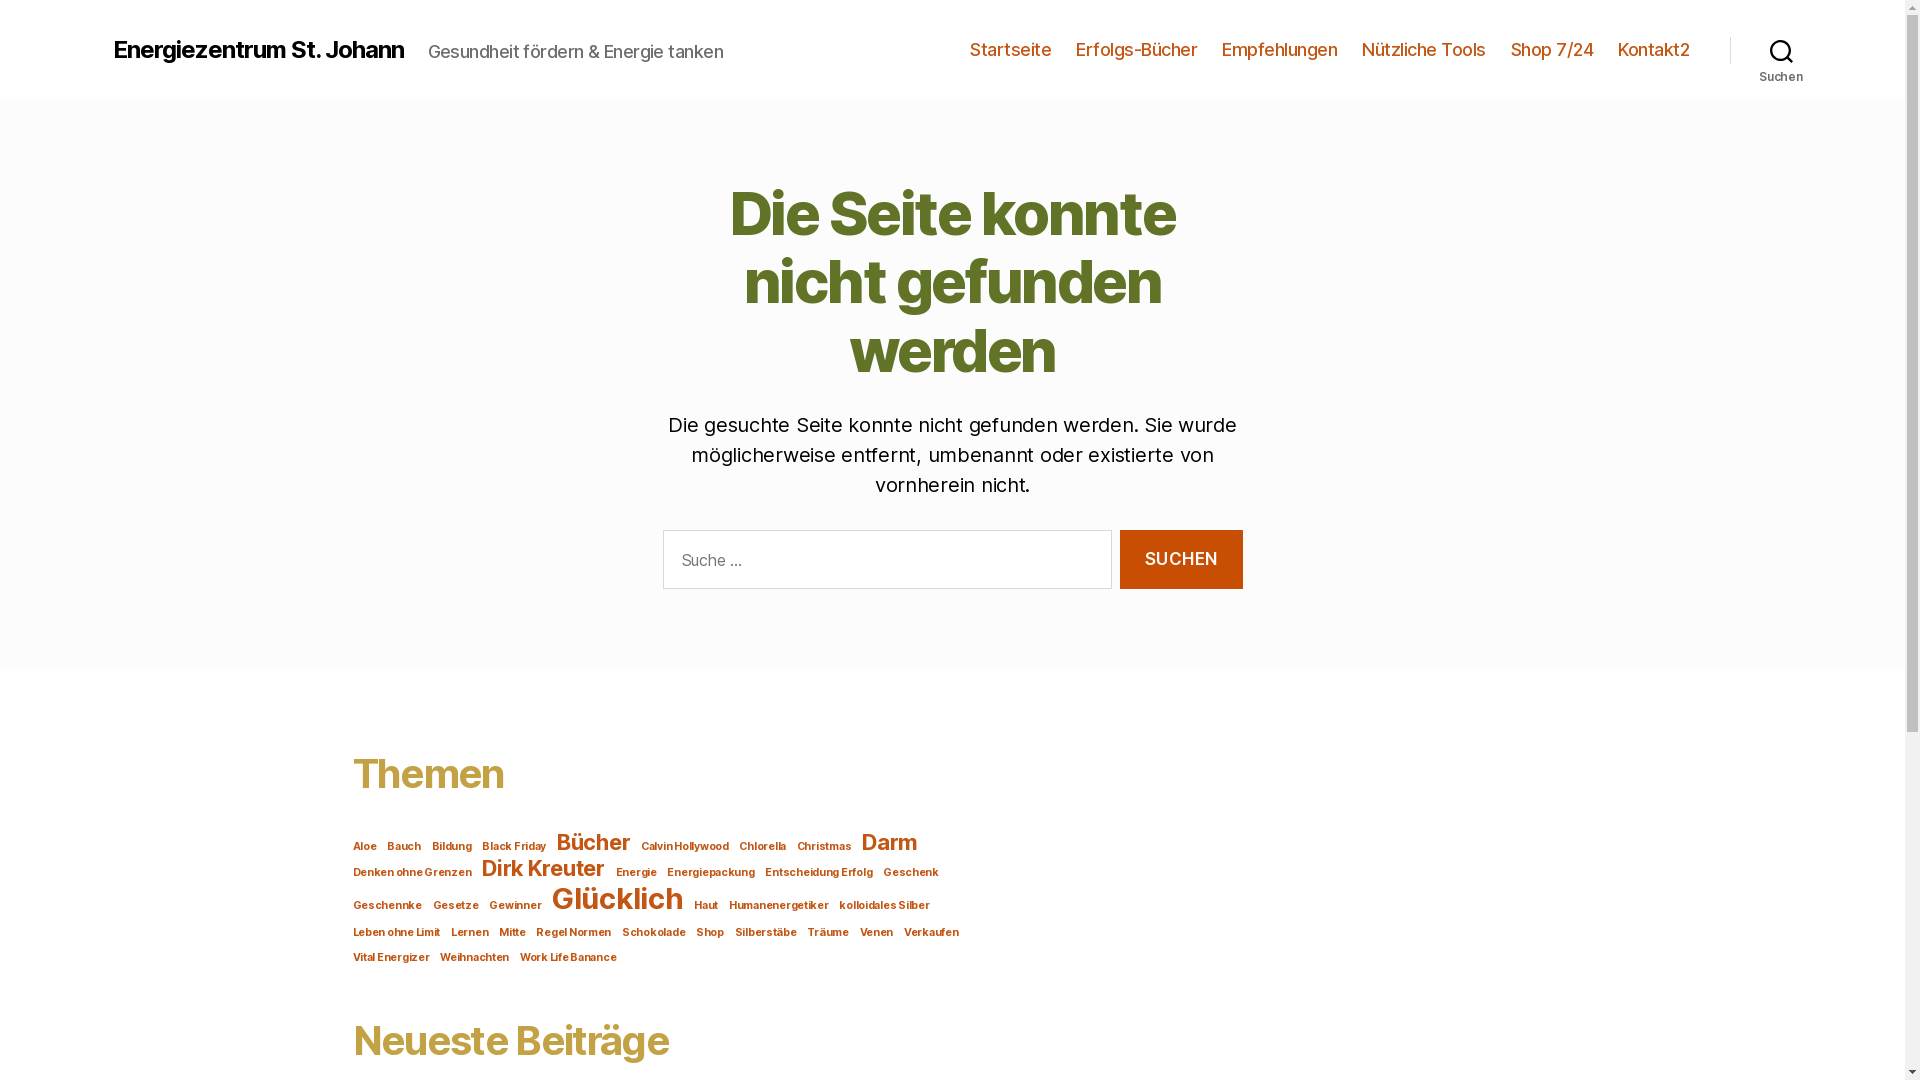 The image size is (1920, 1080). I want to click on Vital Energizer, so click(390, 958).